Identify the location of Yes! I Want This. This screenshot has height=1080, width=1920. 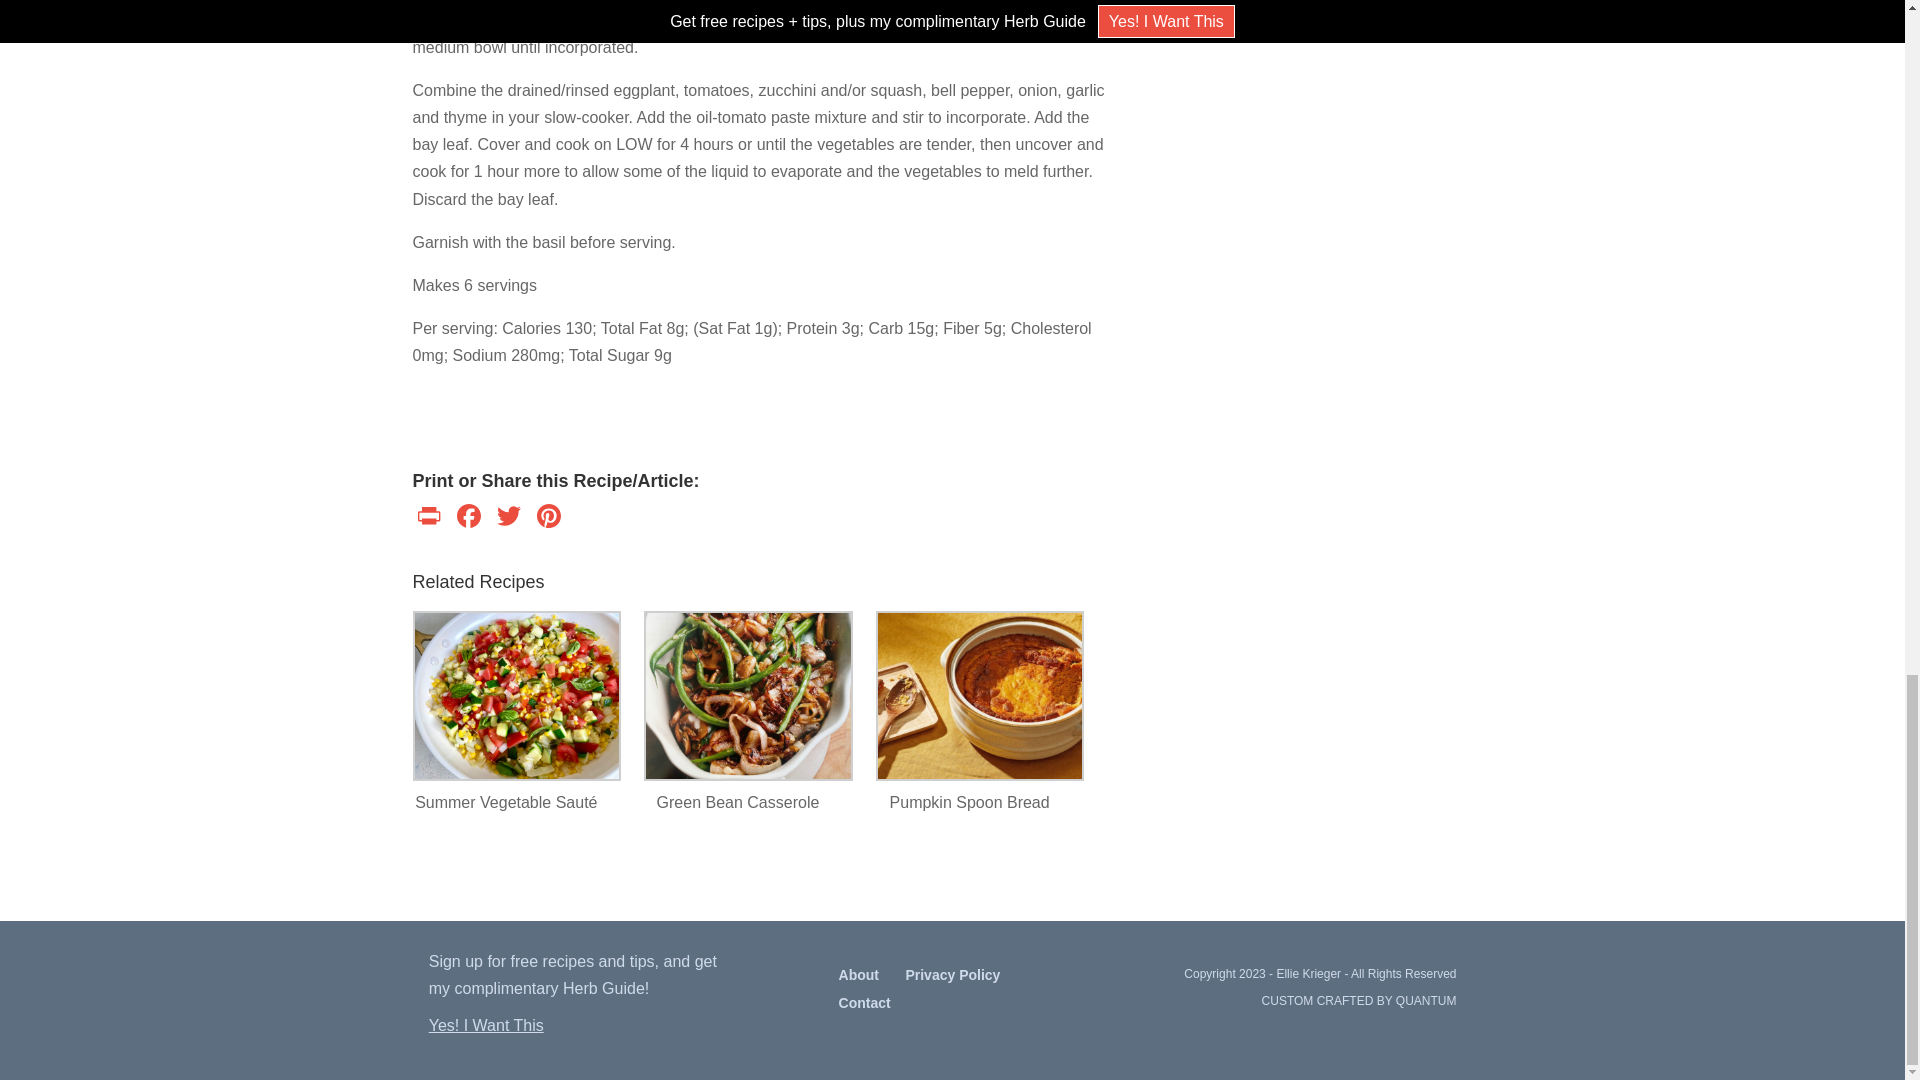
(486, 1025).